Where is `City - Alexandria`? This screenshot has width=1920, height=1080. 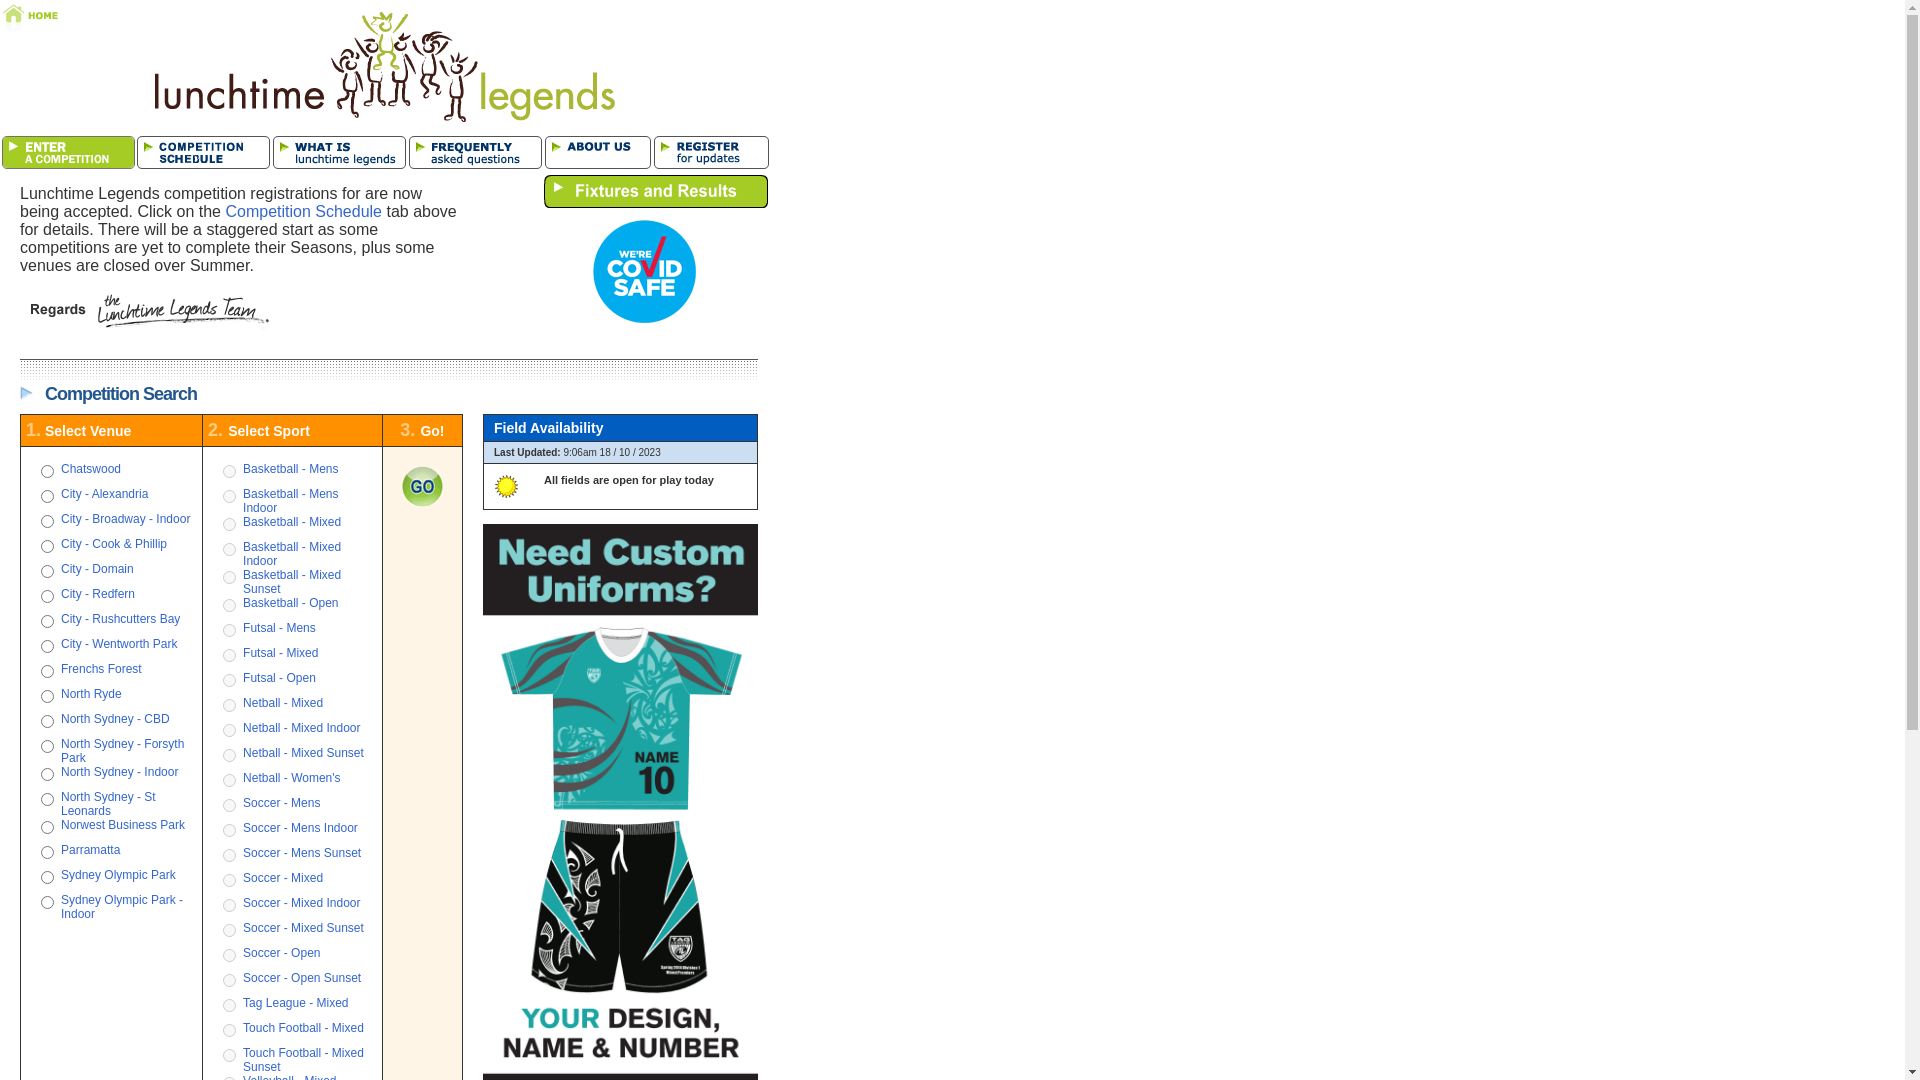 City - Alexandria is located at coordinates (104, 494).